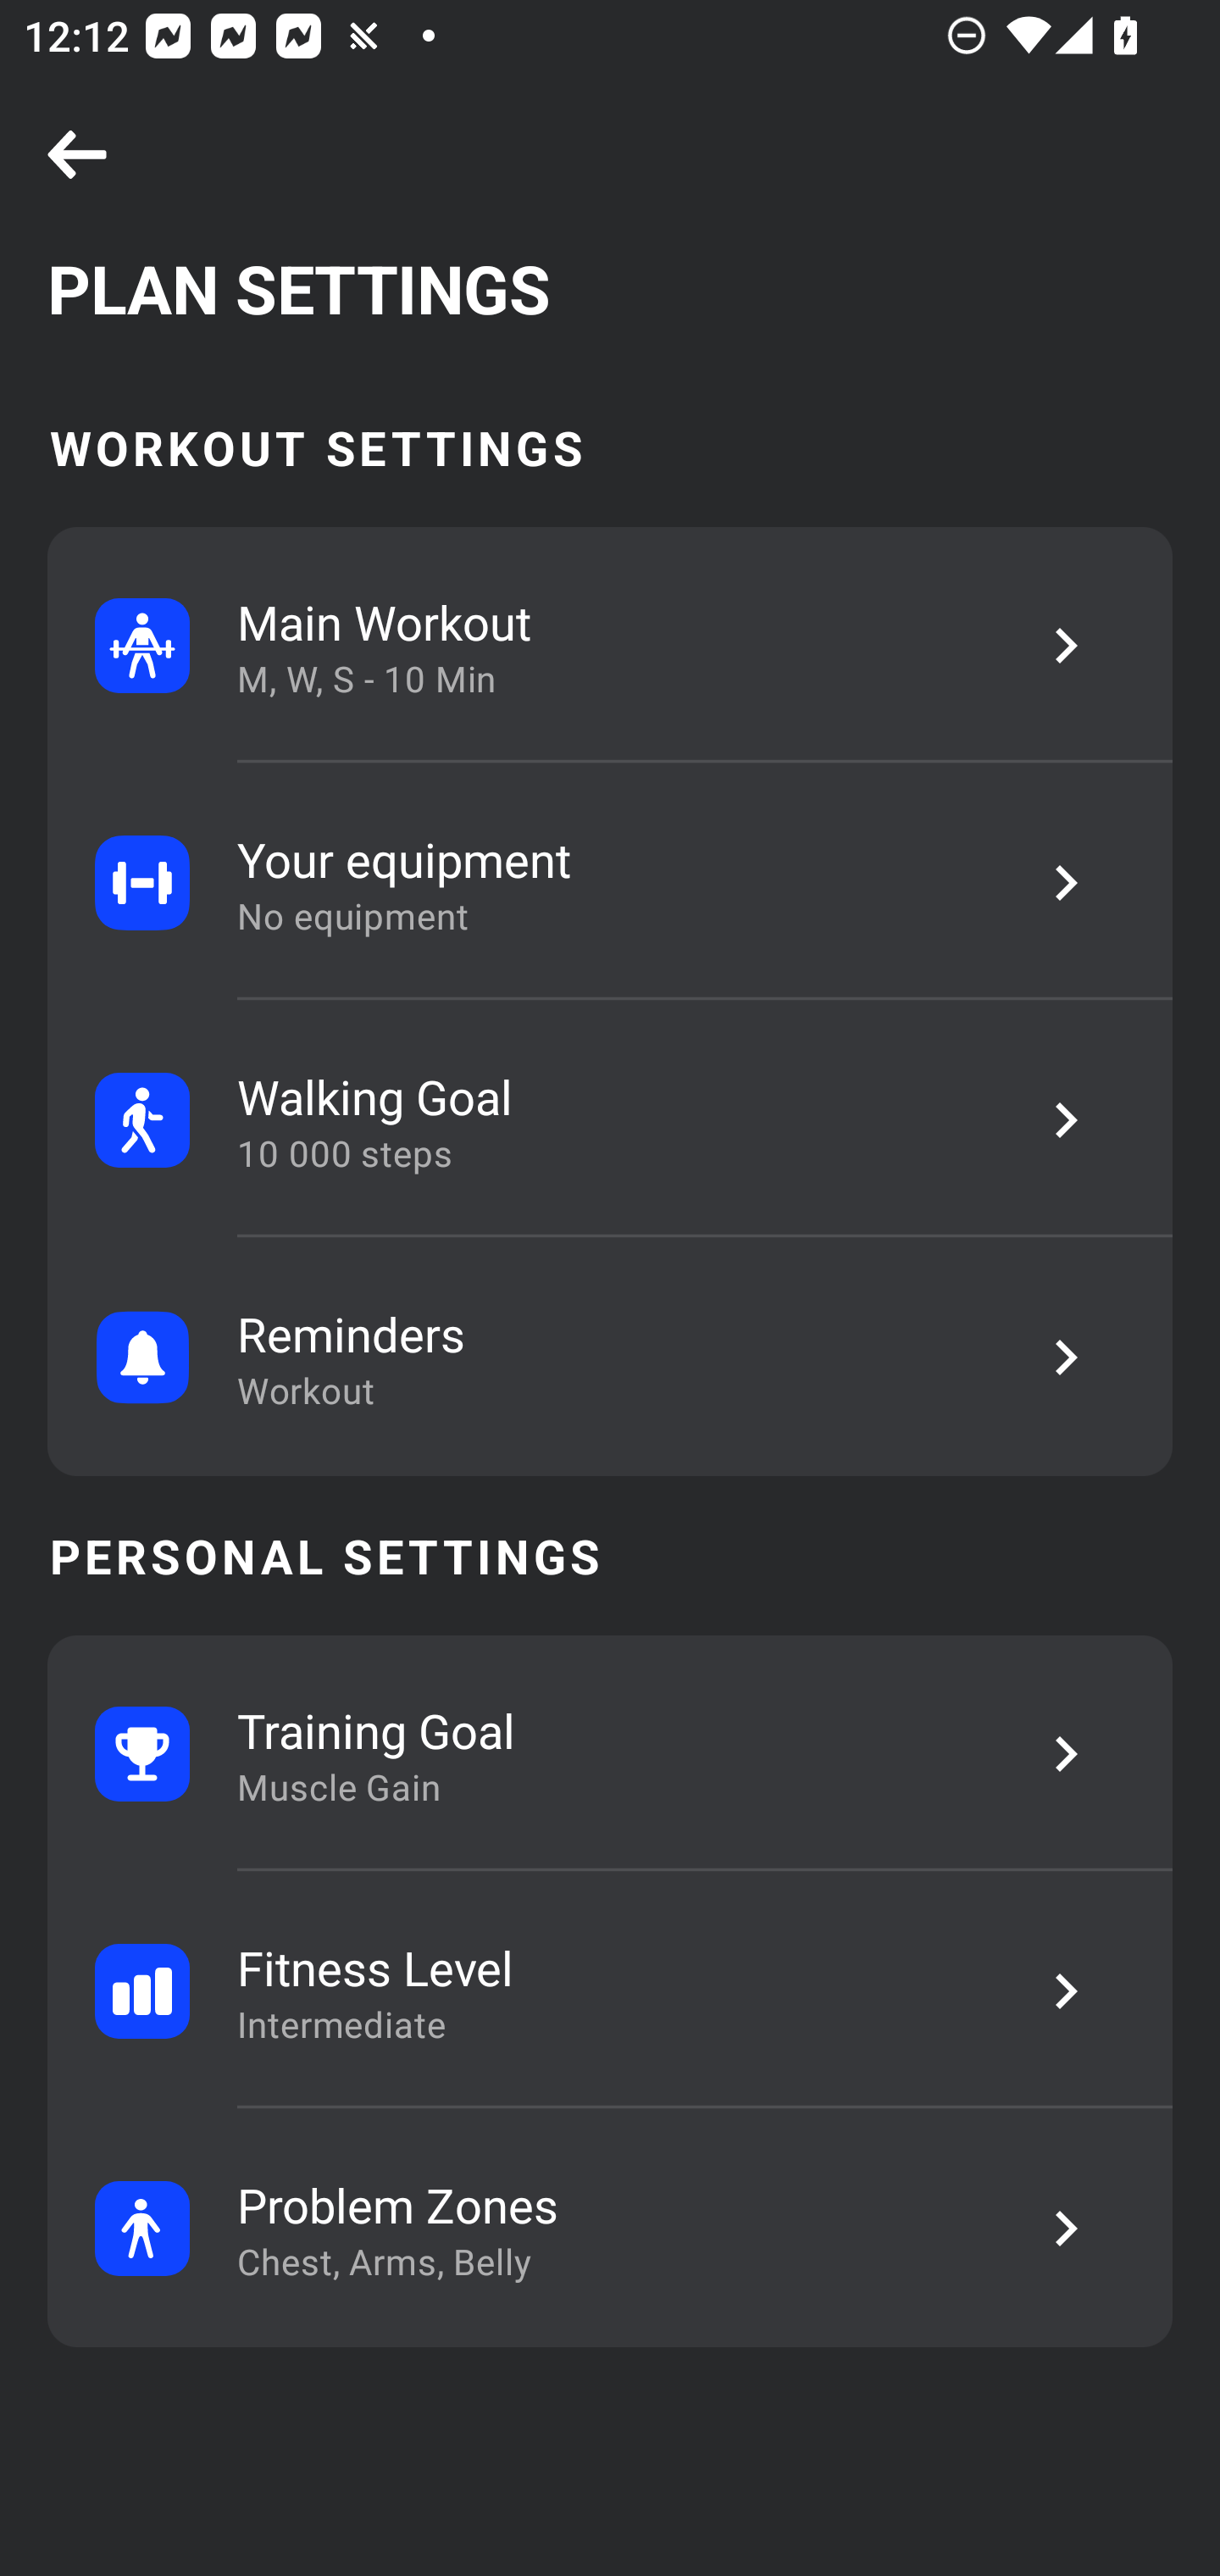  Describe the element at coordinates (610, 1357) in the screenshot. I see `REMINDERS Reminders Workout REMINDERS` at that location.